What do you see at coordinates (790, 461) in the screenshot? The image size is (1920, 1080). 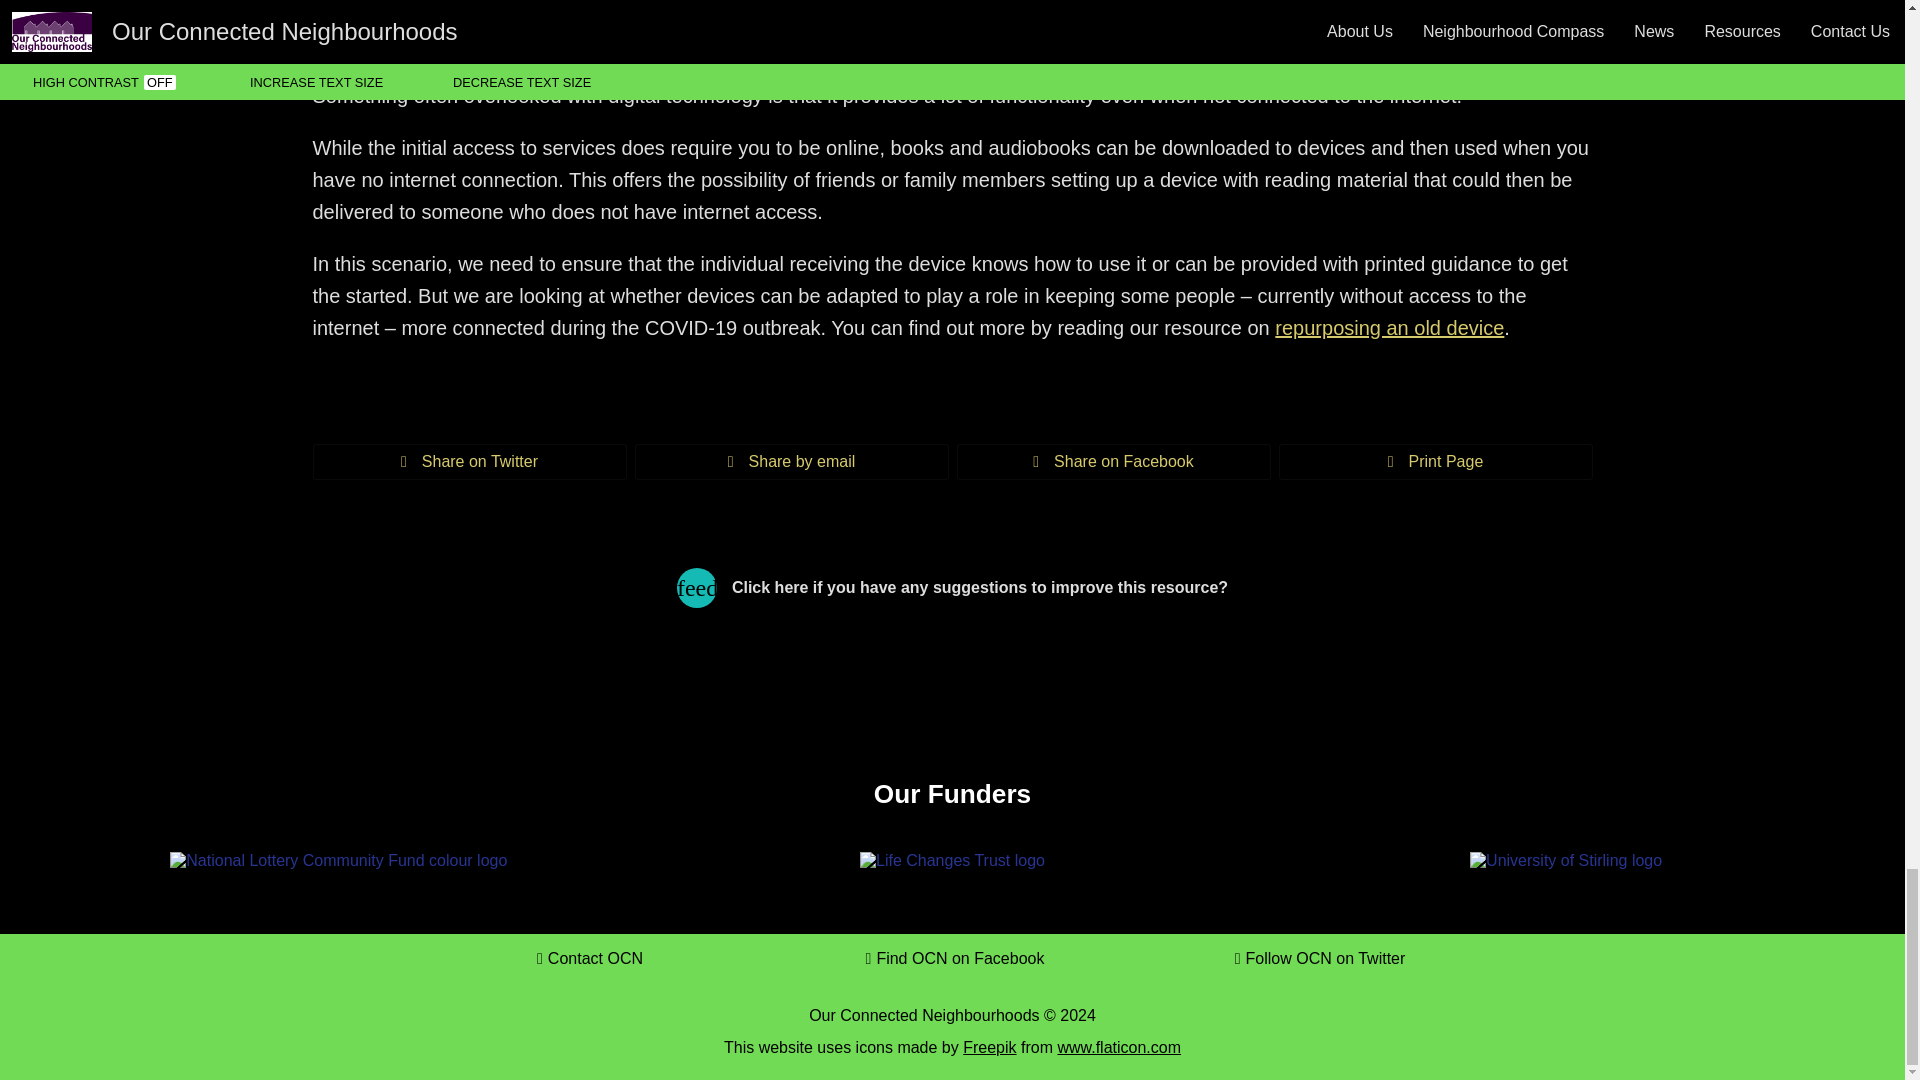 I see `Share by email` at bounding box center [790, 461].